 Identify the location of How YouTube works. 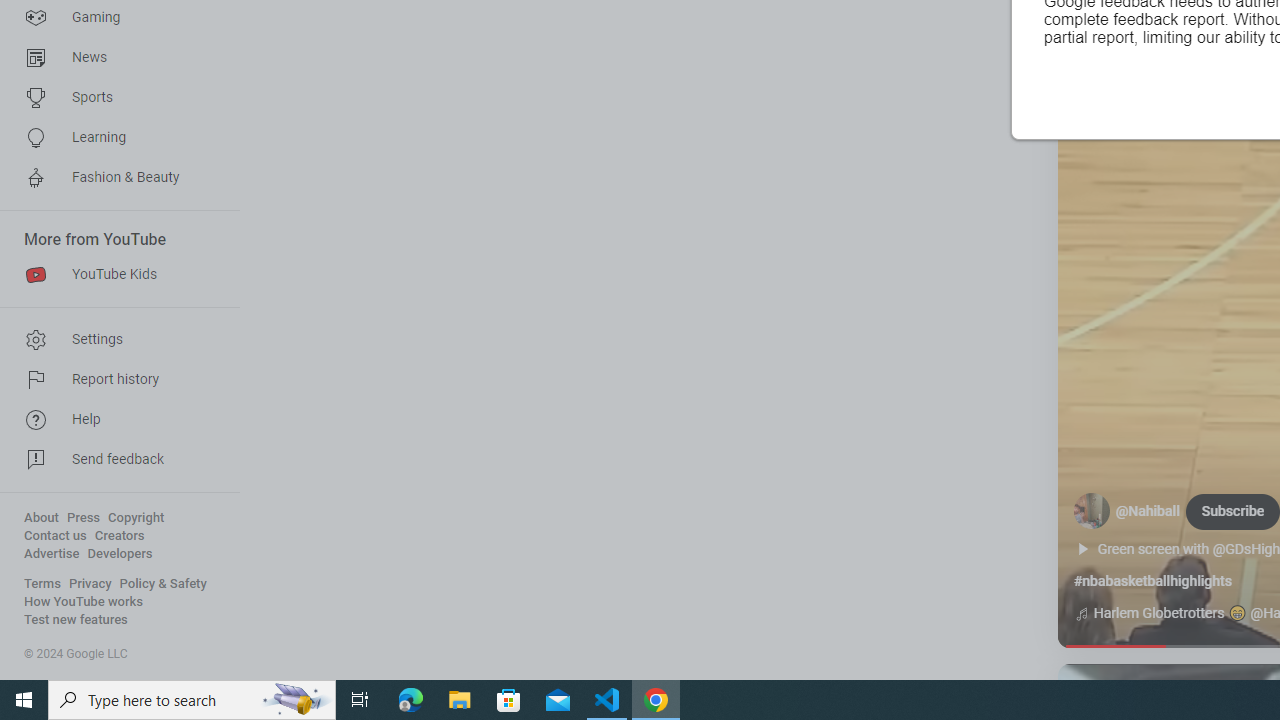
(84, 602).